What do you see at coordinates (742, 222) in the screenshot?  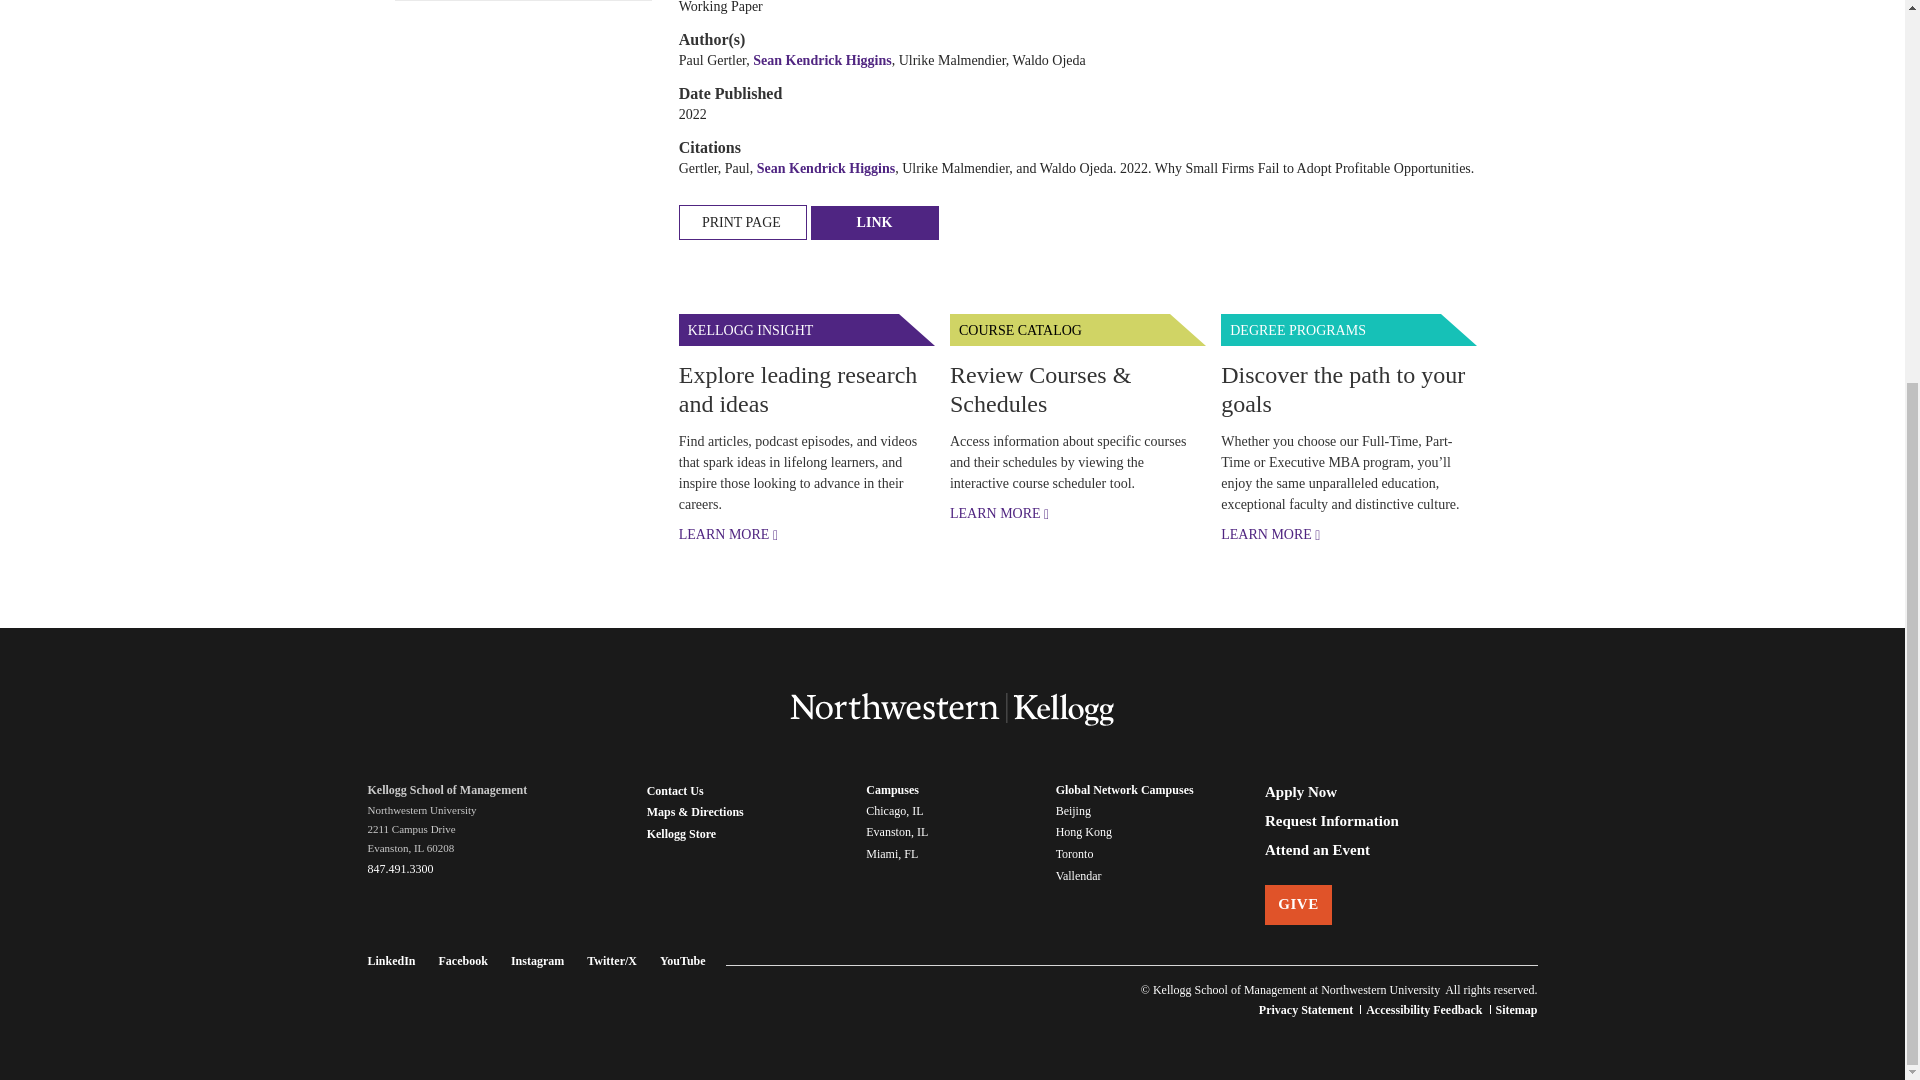 I see `PRINT PAGE` at bounding box center [742, 222].